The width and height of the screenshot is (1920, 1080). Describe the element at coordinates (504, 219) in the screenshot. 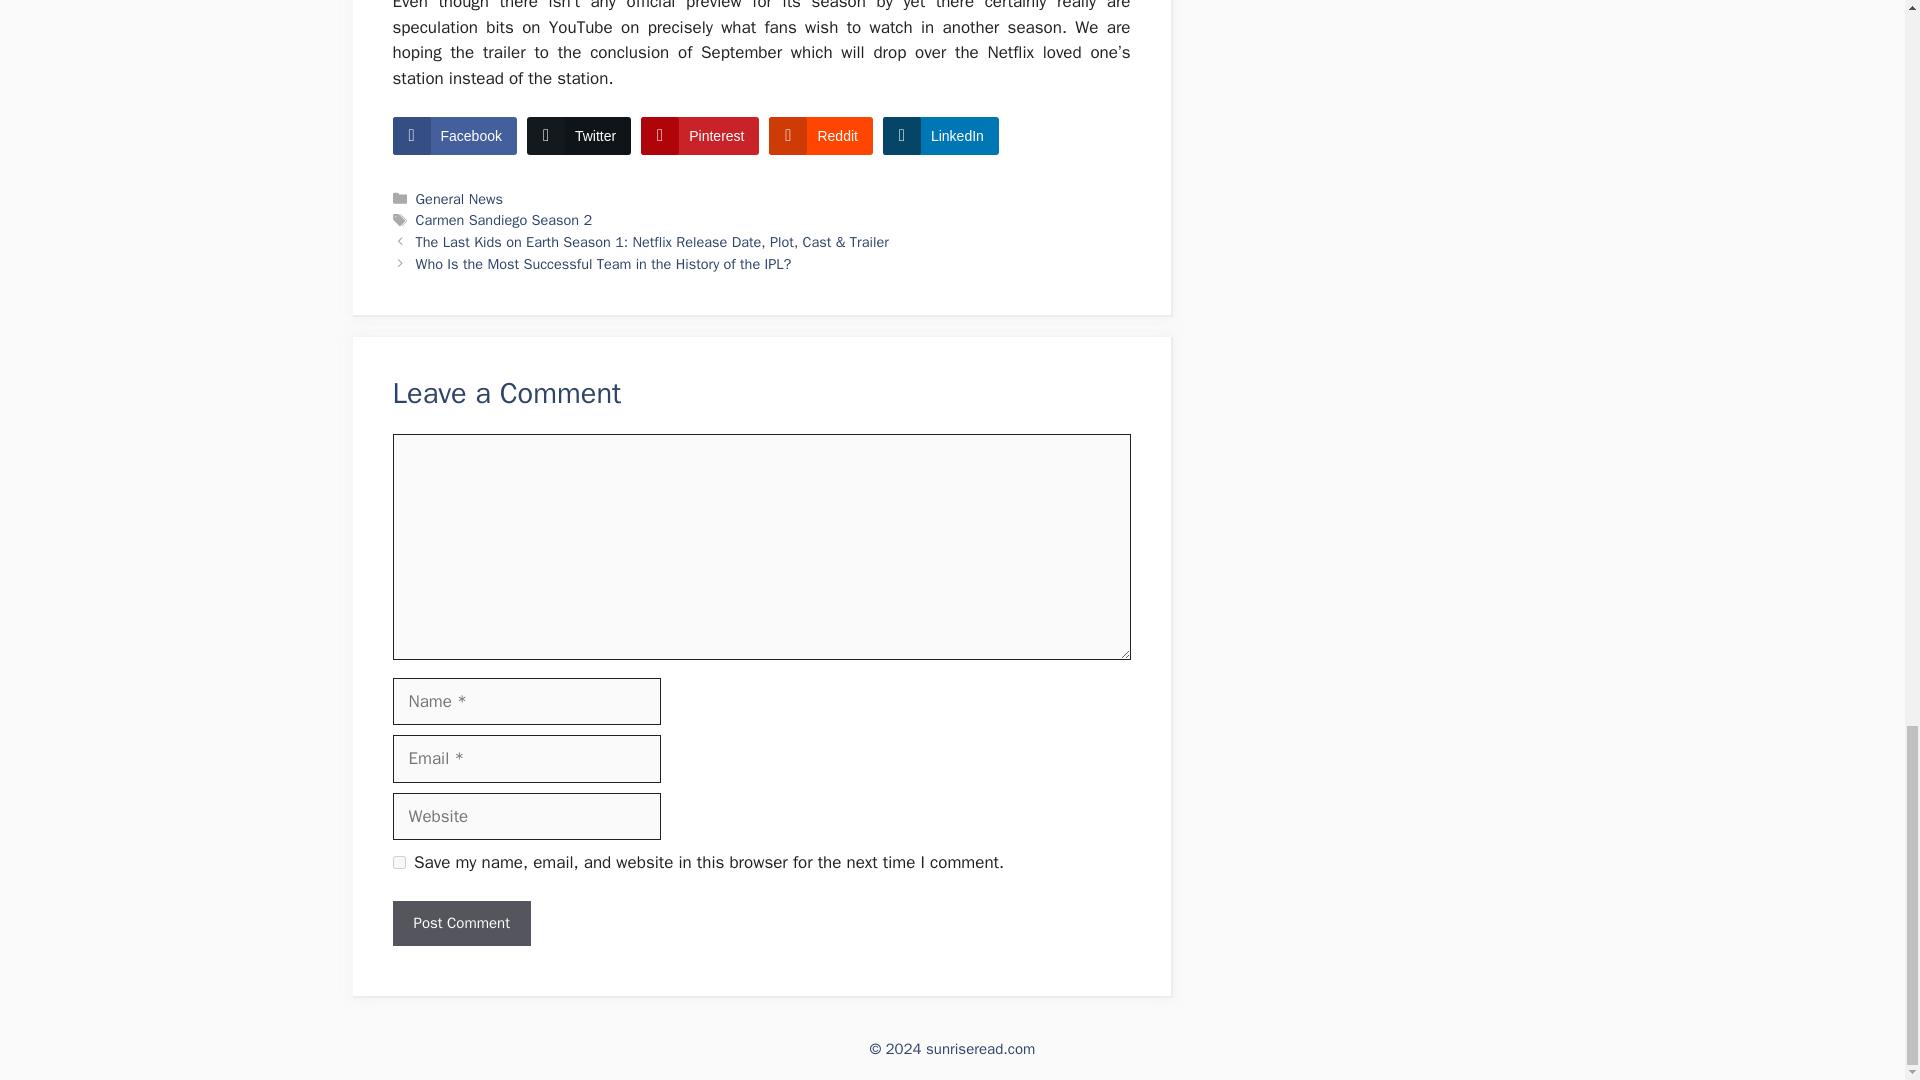

I see `Carmen Sandiego Season 2` at that location.